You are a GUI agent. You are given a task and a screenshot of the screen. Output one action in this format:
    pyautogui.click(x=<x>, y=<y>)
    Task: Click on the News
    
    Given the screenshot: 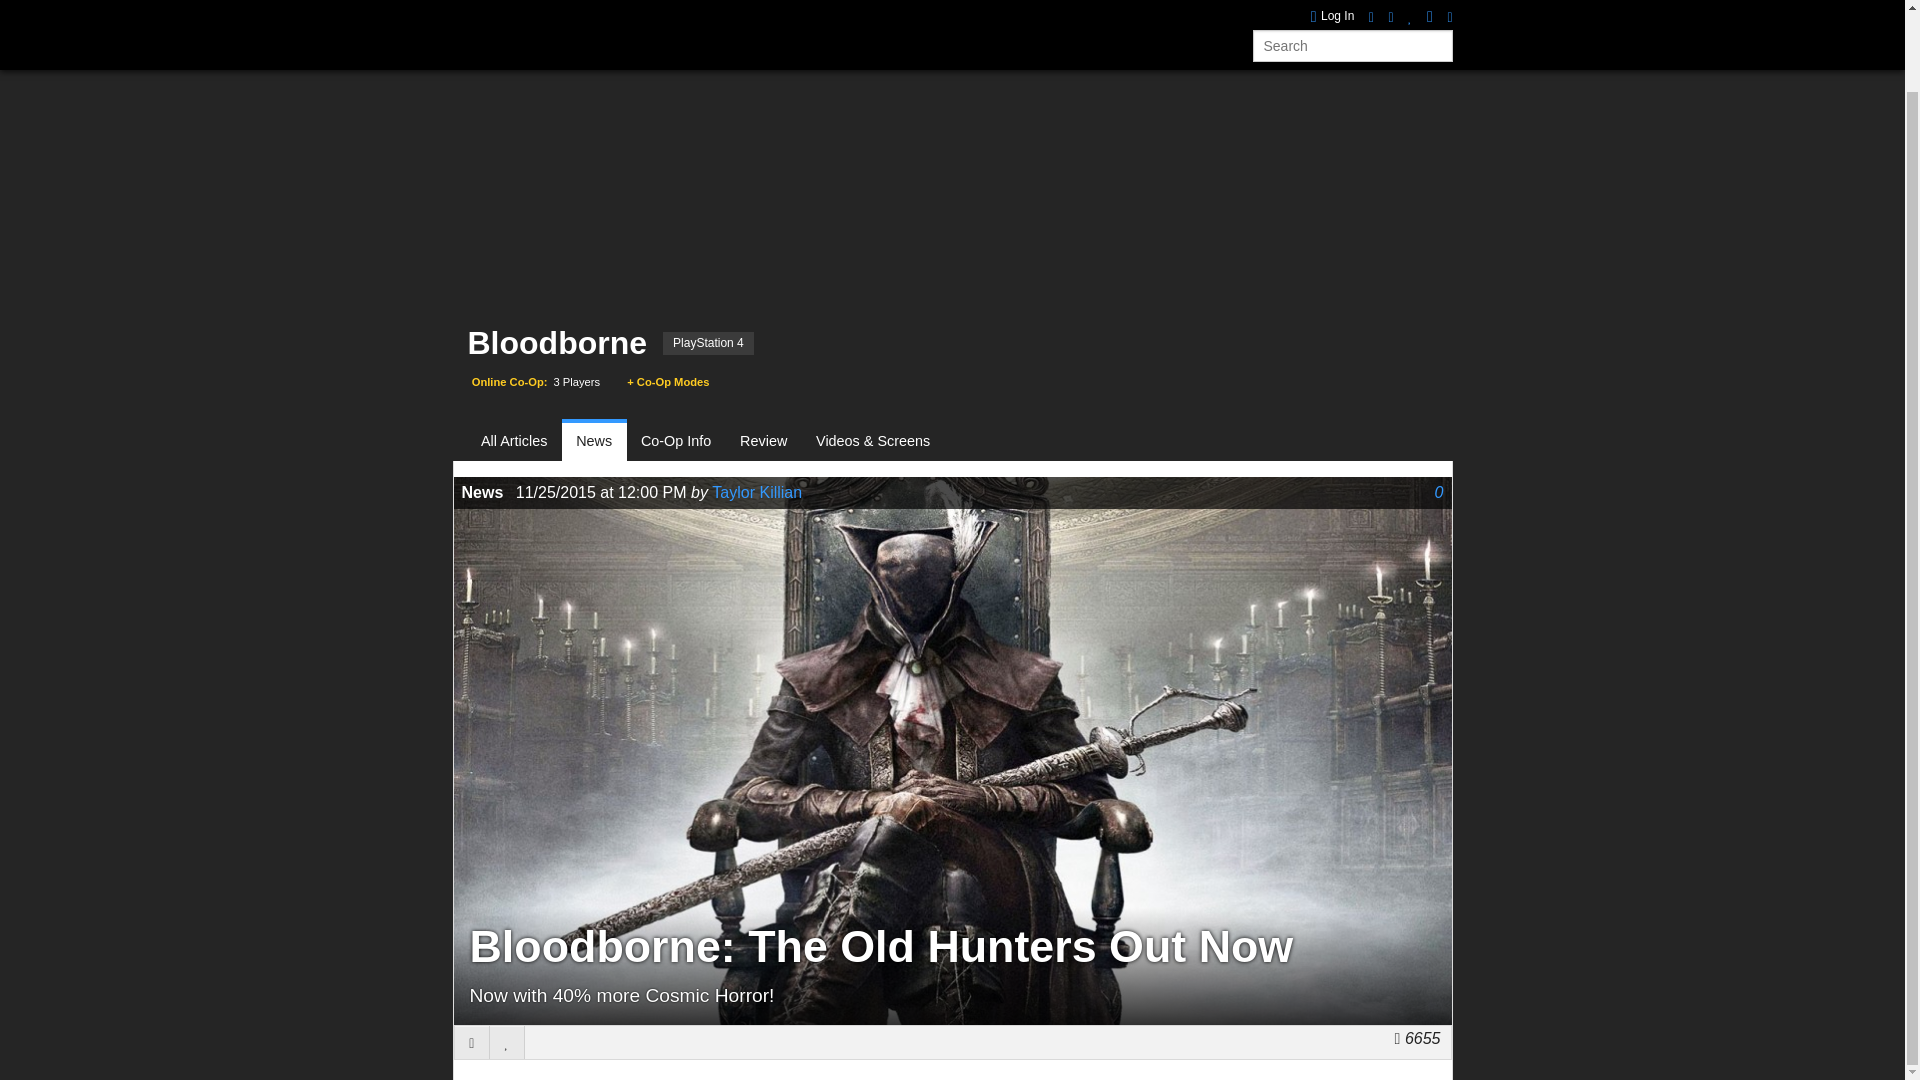 What is the action you would take?
    pyautogui.click(x=594, y=442)
    